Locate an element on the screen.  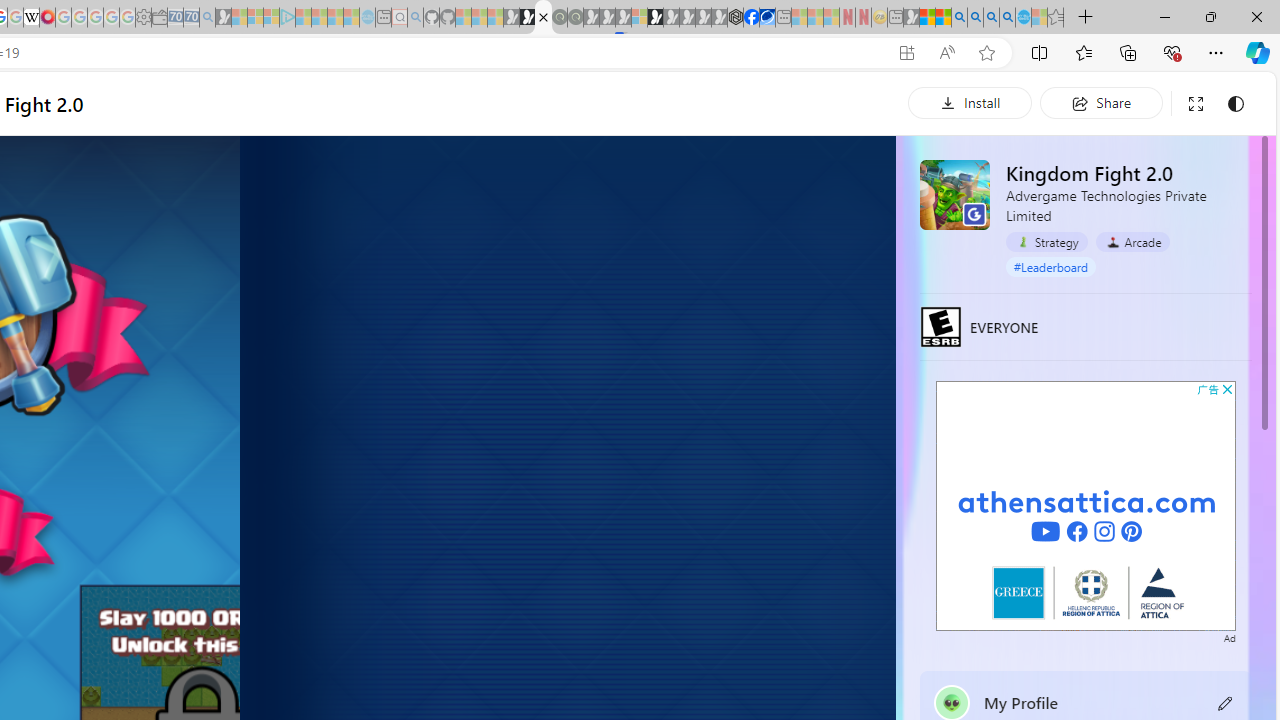
github - Search - Sleeping is located at coordinates (416, 18).